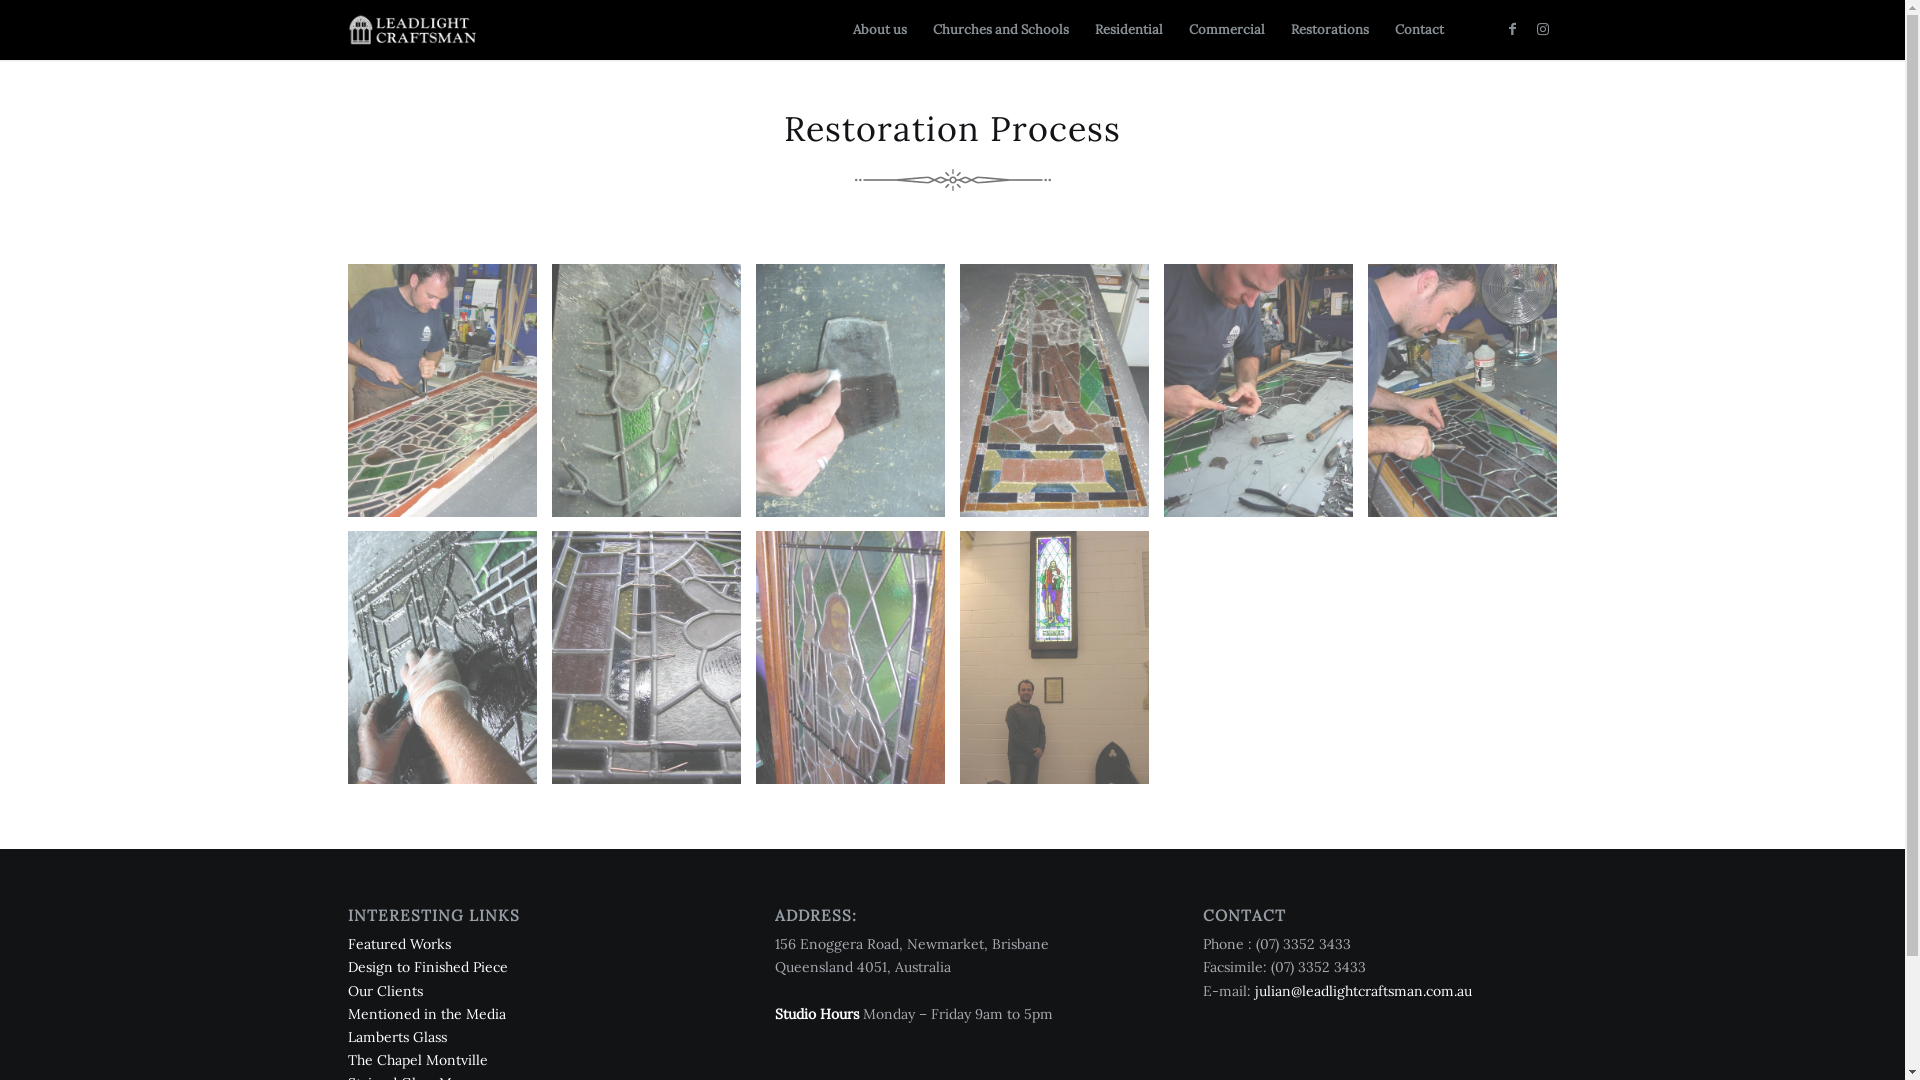 Image resolution: width=1920 pixels, height=1080 pixels. What do you see at coordinates (646, 658) in the screenshot?
I see `9-new-tie-wires` at bounding box center [646, 658].